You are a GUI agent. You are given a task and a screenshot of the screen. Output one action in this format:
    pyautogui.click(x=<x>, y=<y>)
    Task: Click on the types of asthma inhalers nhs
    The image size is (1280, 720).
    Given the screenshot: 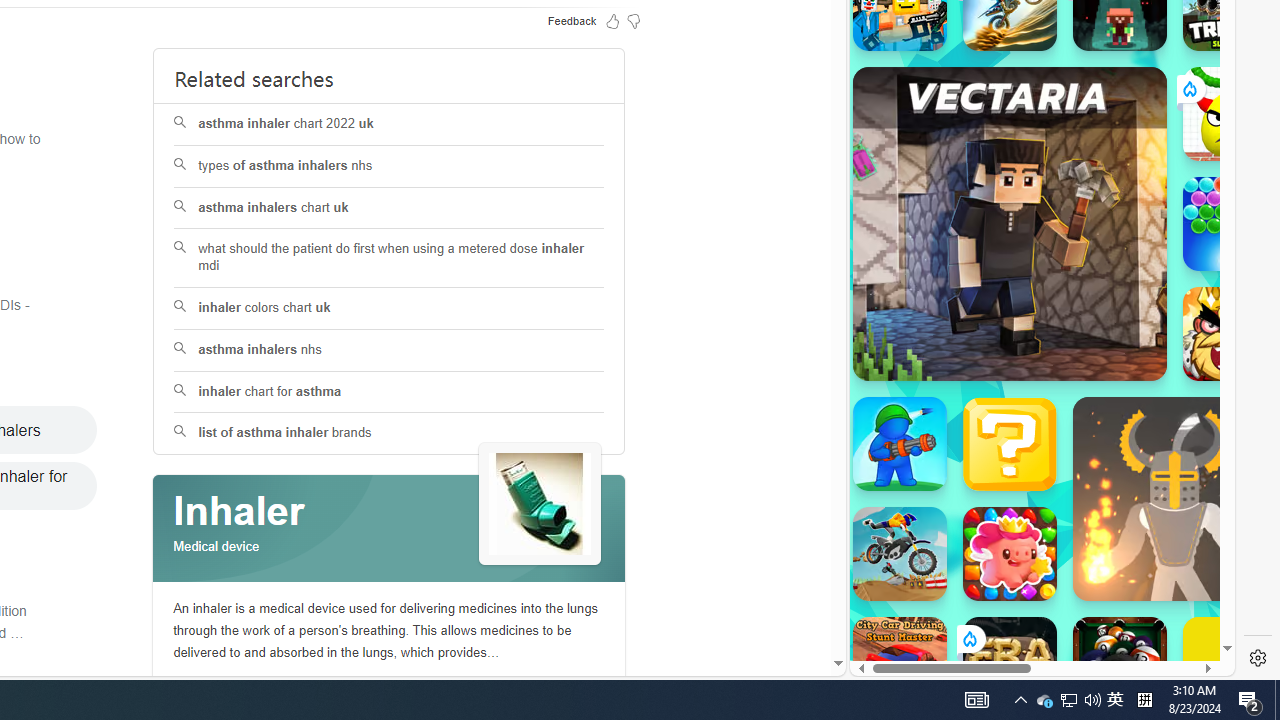 What is the action you would take?
    pyautogui.click(x=390, y=166)
    